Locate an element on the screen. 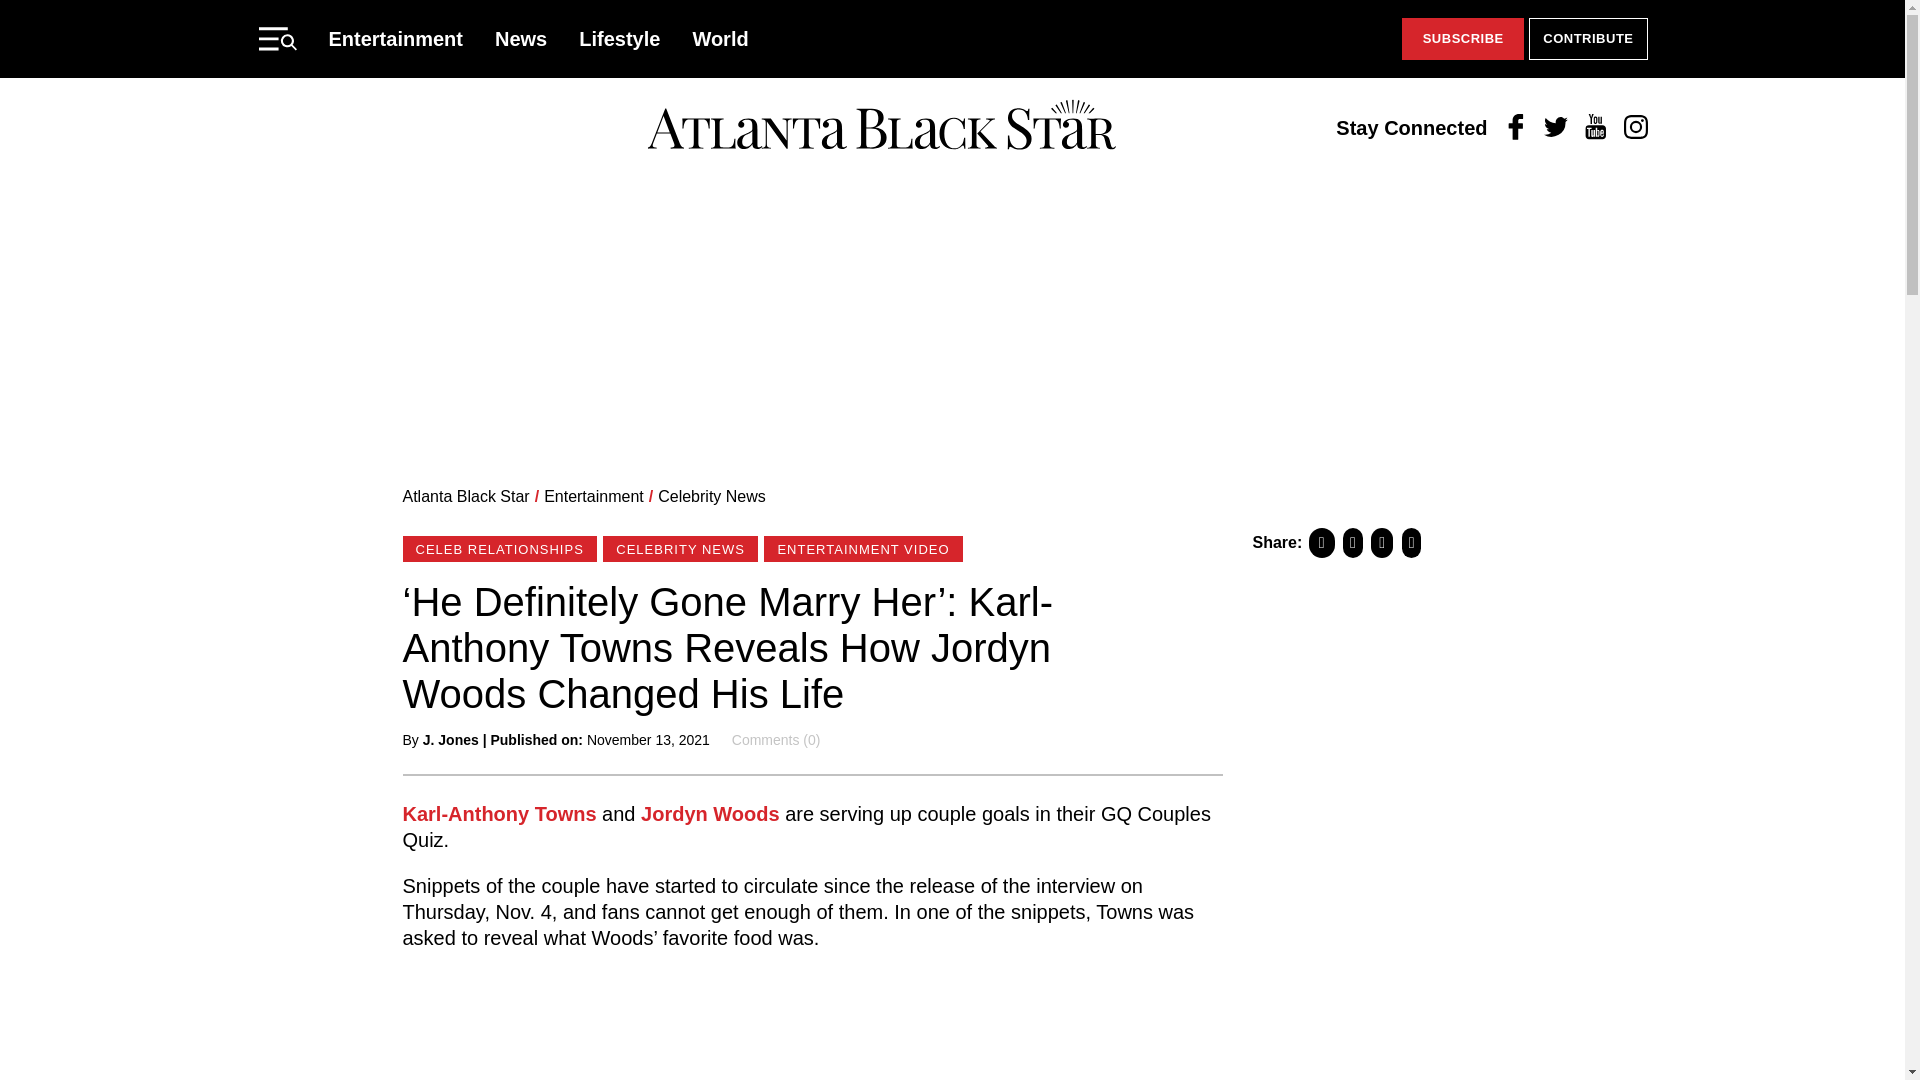  SUBSCRIBE is located at coordinates (1462, 39).